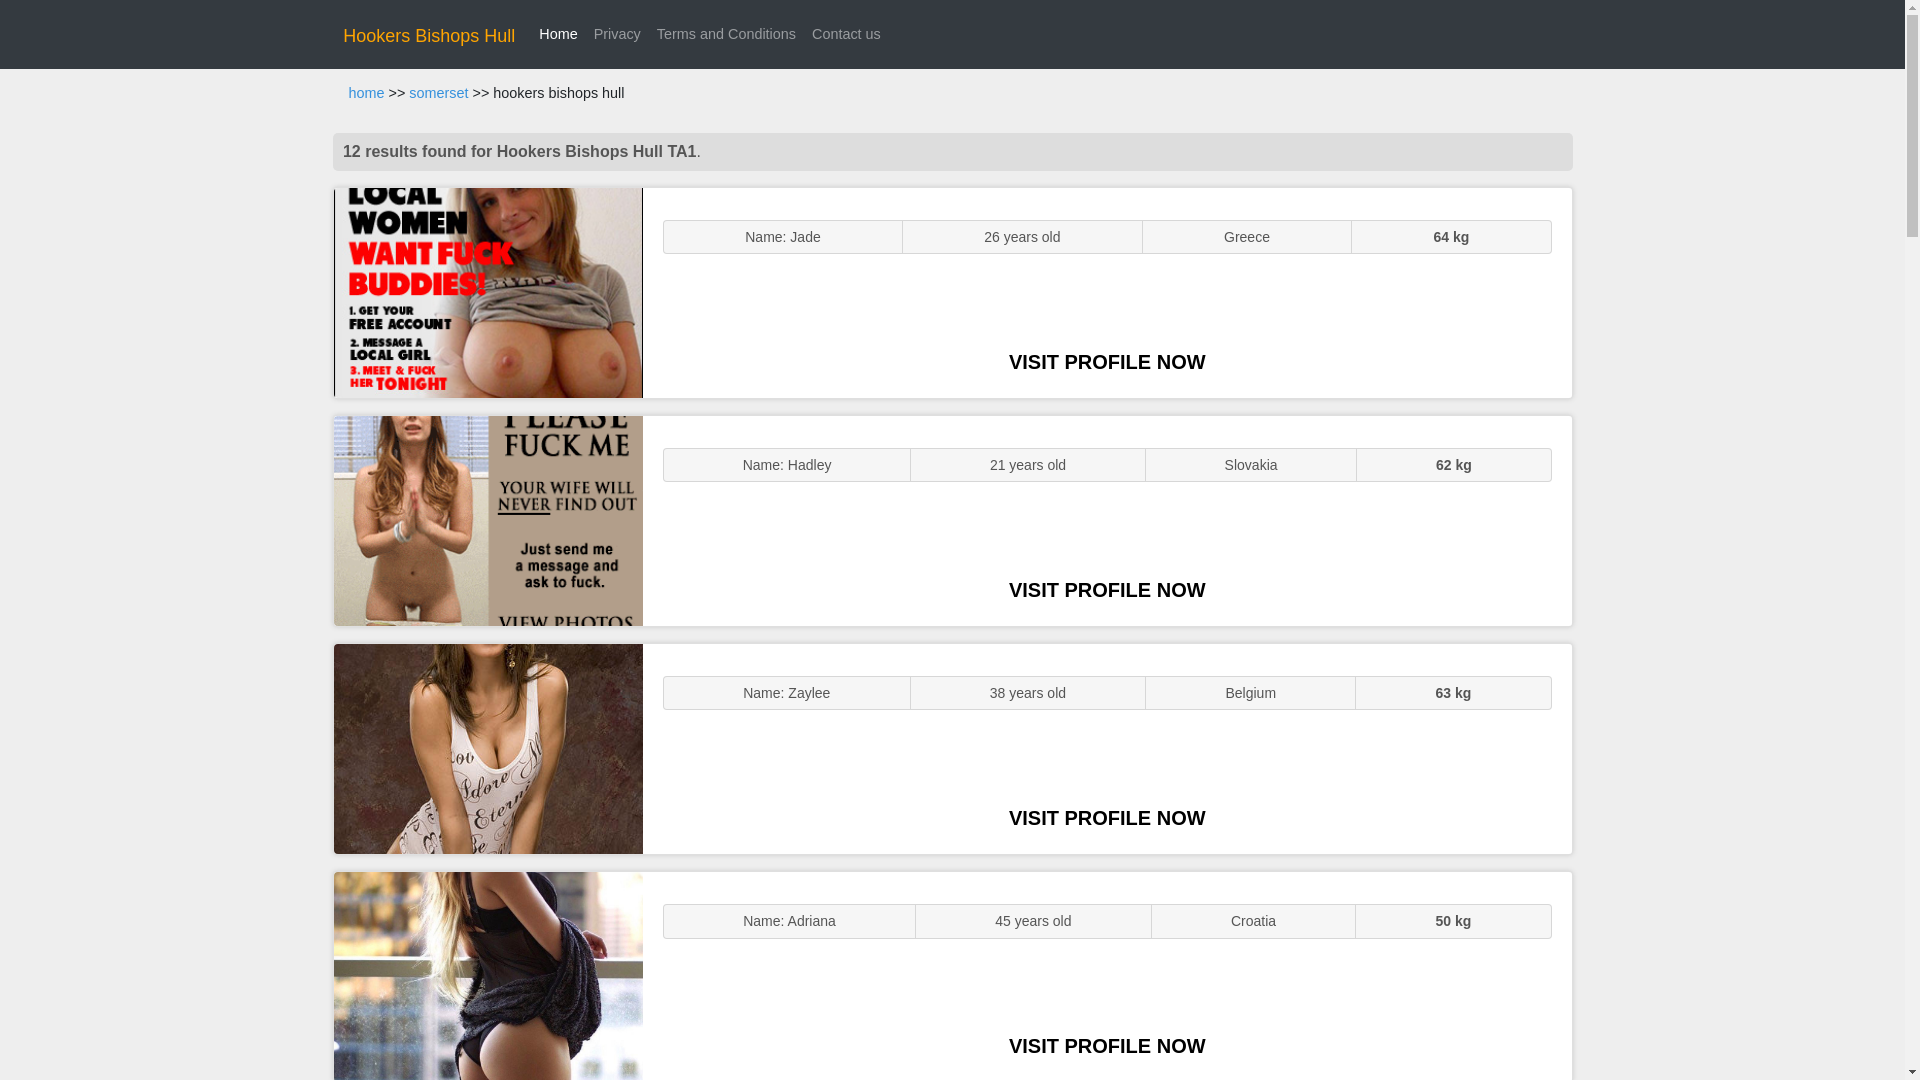  Describe the element at coordinates (488, 748) in the screenshot. I see `Sexy` at that location.